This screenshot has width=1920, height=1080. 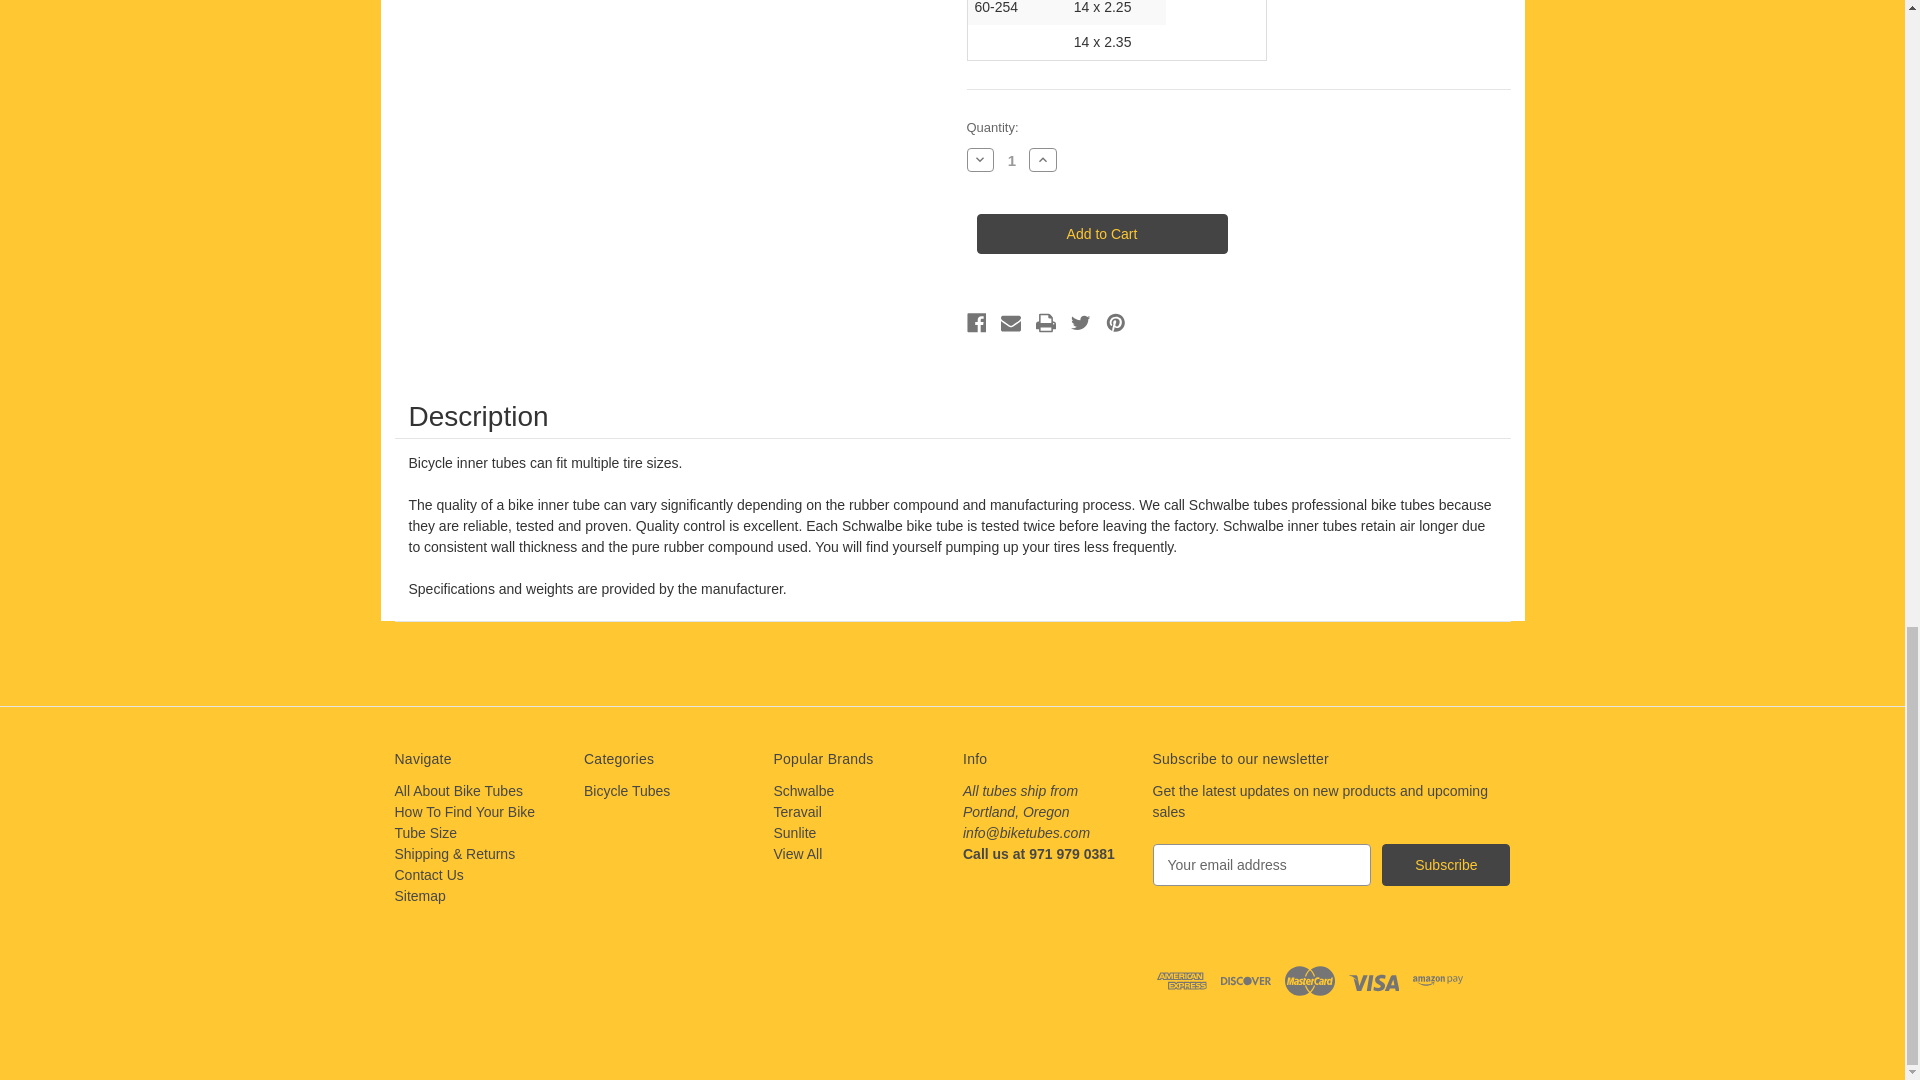 What do you see at coordinates (458, 791) in the screenshot?
I see `All About Bike Tubes` at bounding box center [458, 791].